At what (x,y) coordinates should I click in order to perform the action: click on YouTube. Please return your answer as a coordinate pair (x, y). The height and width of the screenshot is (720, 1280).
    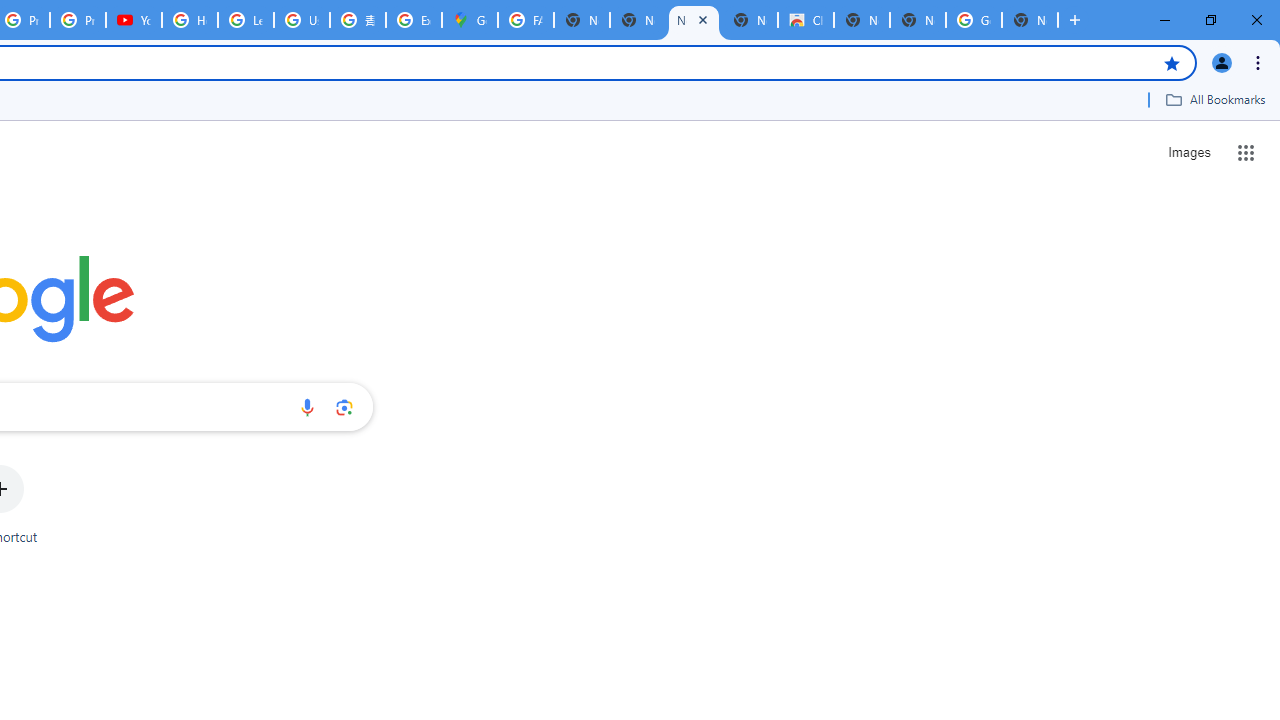
    Looking at the image, I should click on (134, 20).